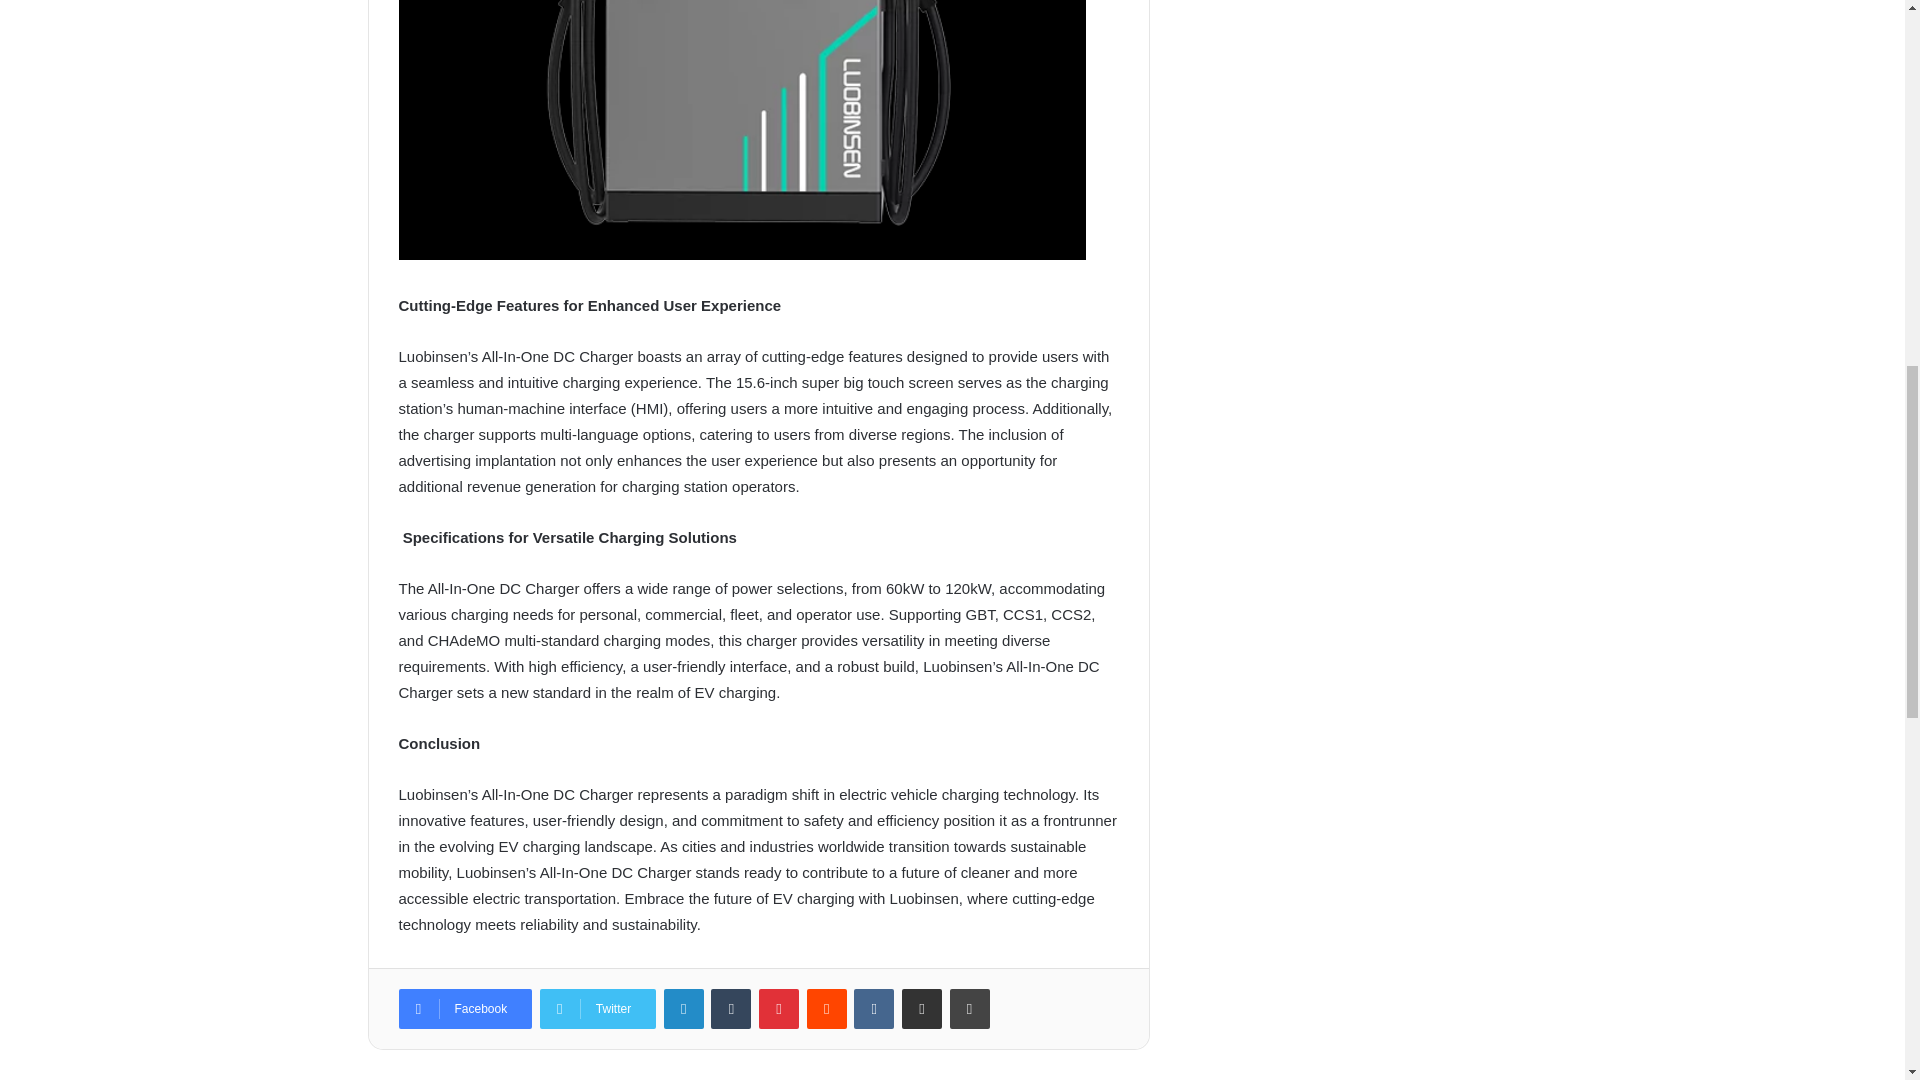 The height and width of the screenshot is (1080, 1920). I want to click on Facebook, so click(464, 1009).